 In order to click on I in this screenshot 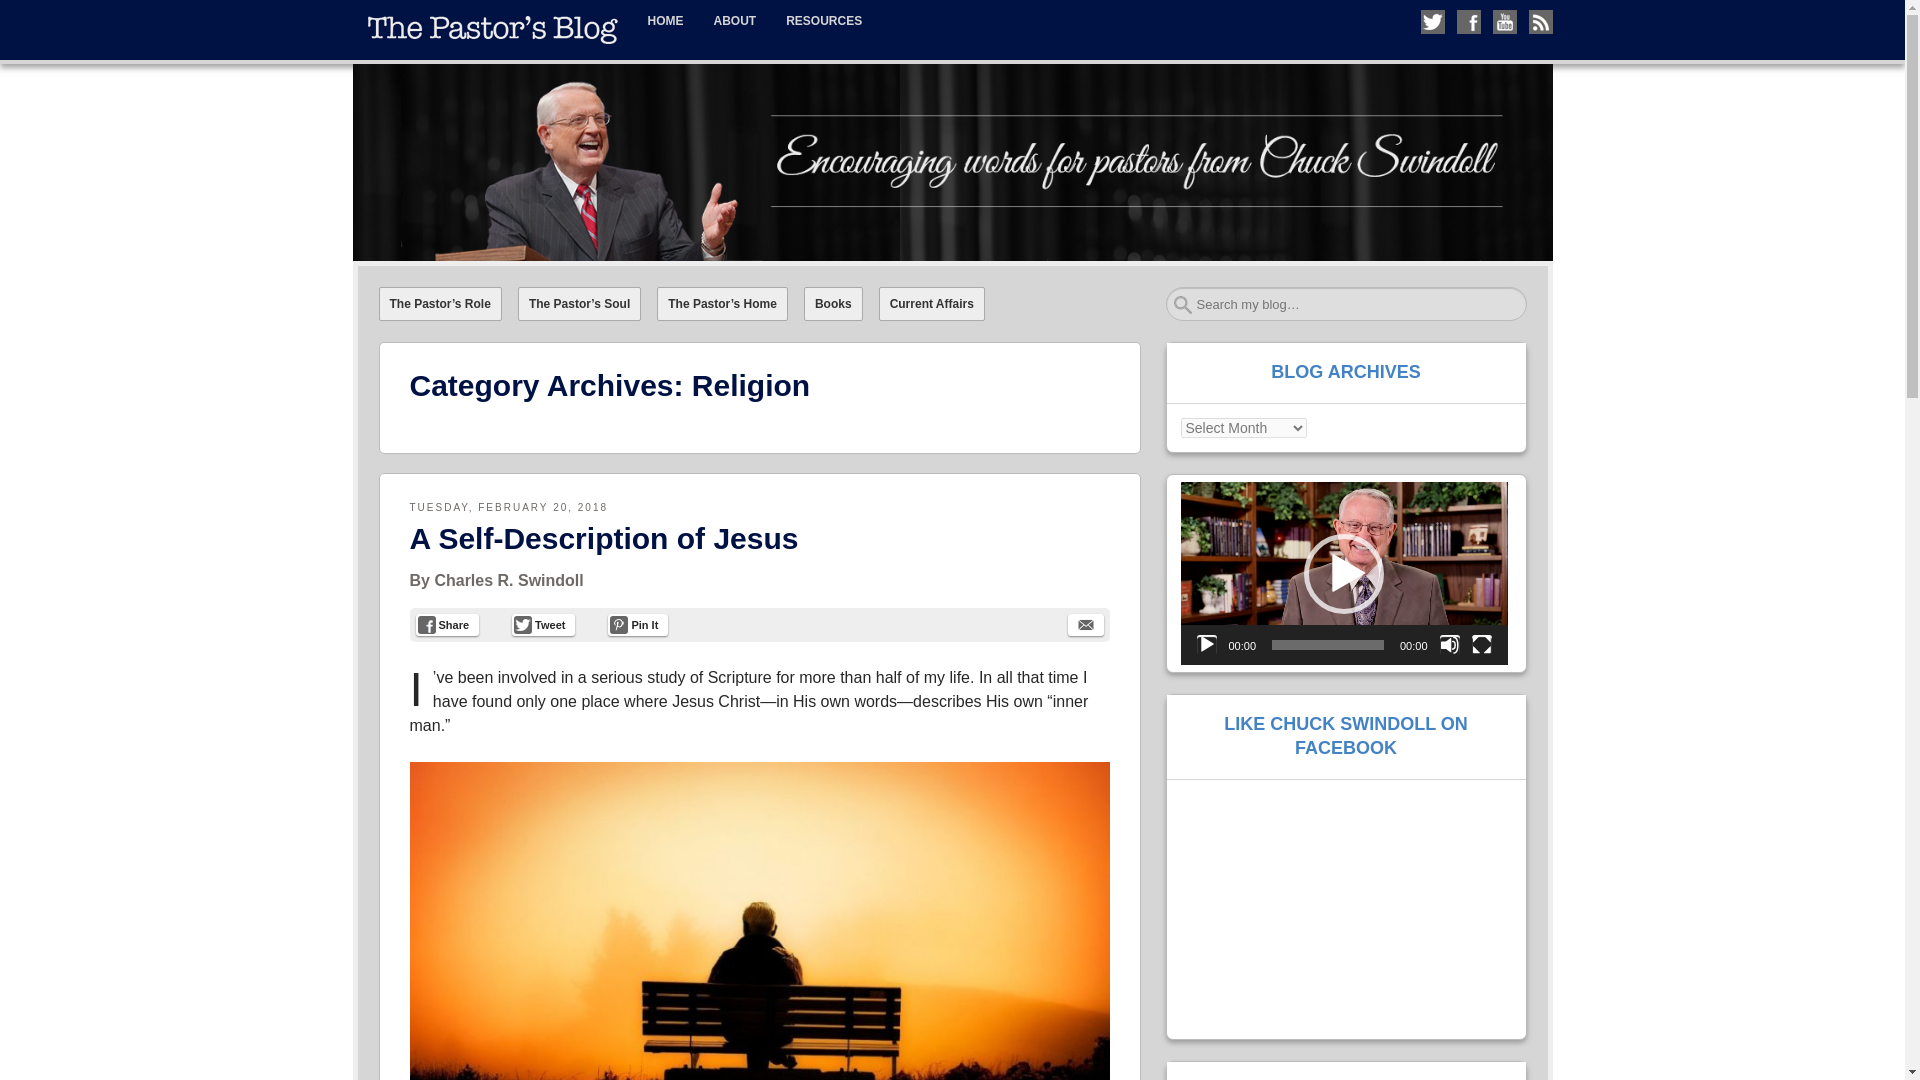, I will do `click(416, 690)`.